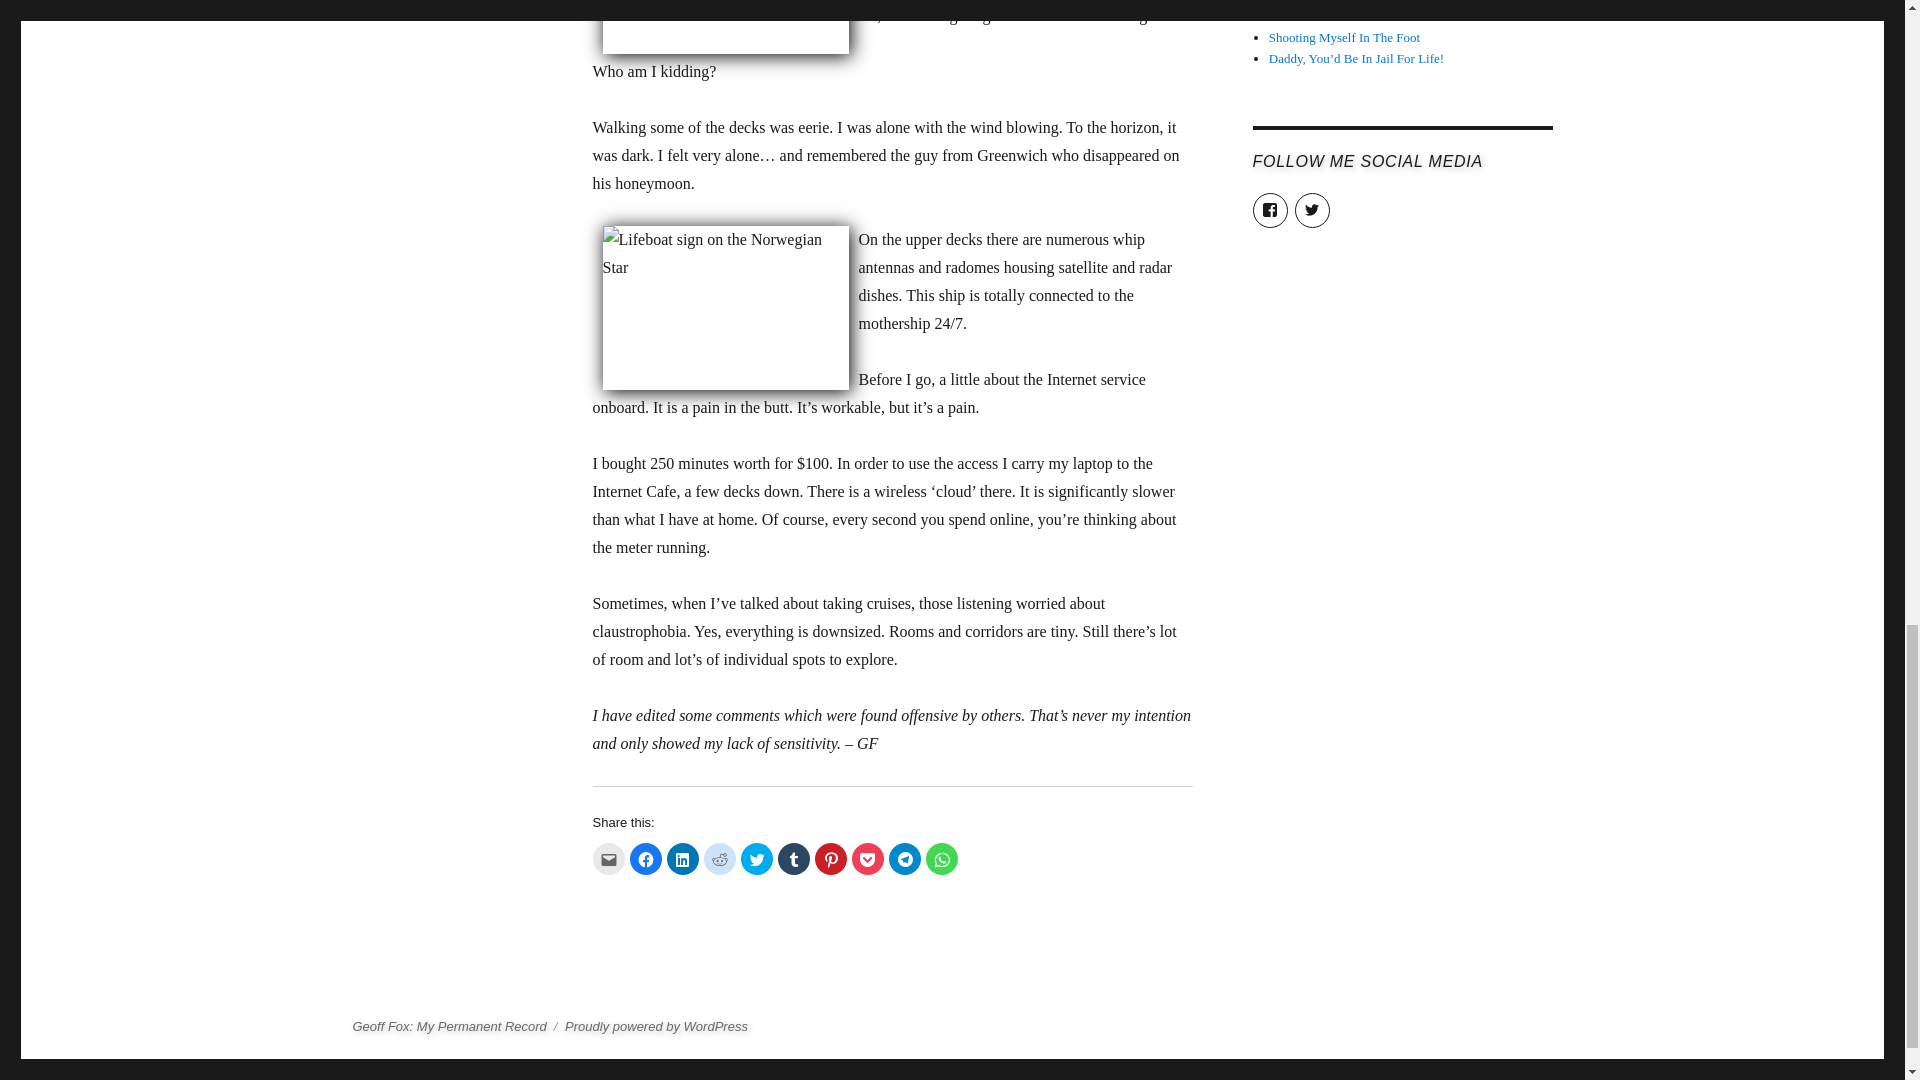 This screenshot has height=1080, width=1920. What do you see at coordinates (1309, 16) in the screenshot?
I see `Broken Glasses` at bounding box center [1309, 16].